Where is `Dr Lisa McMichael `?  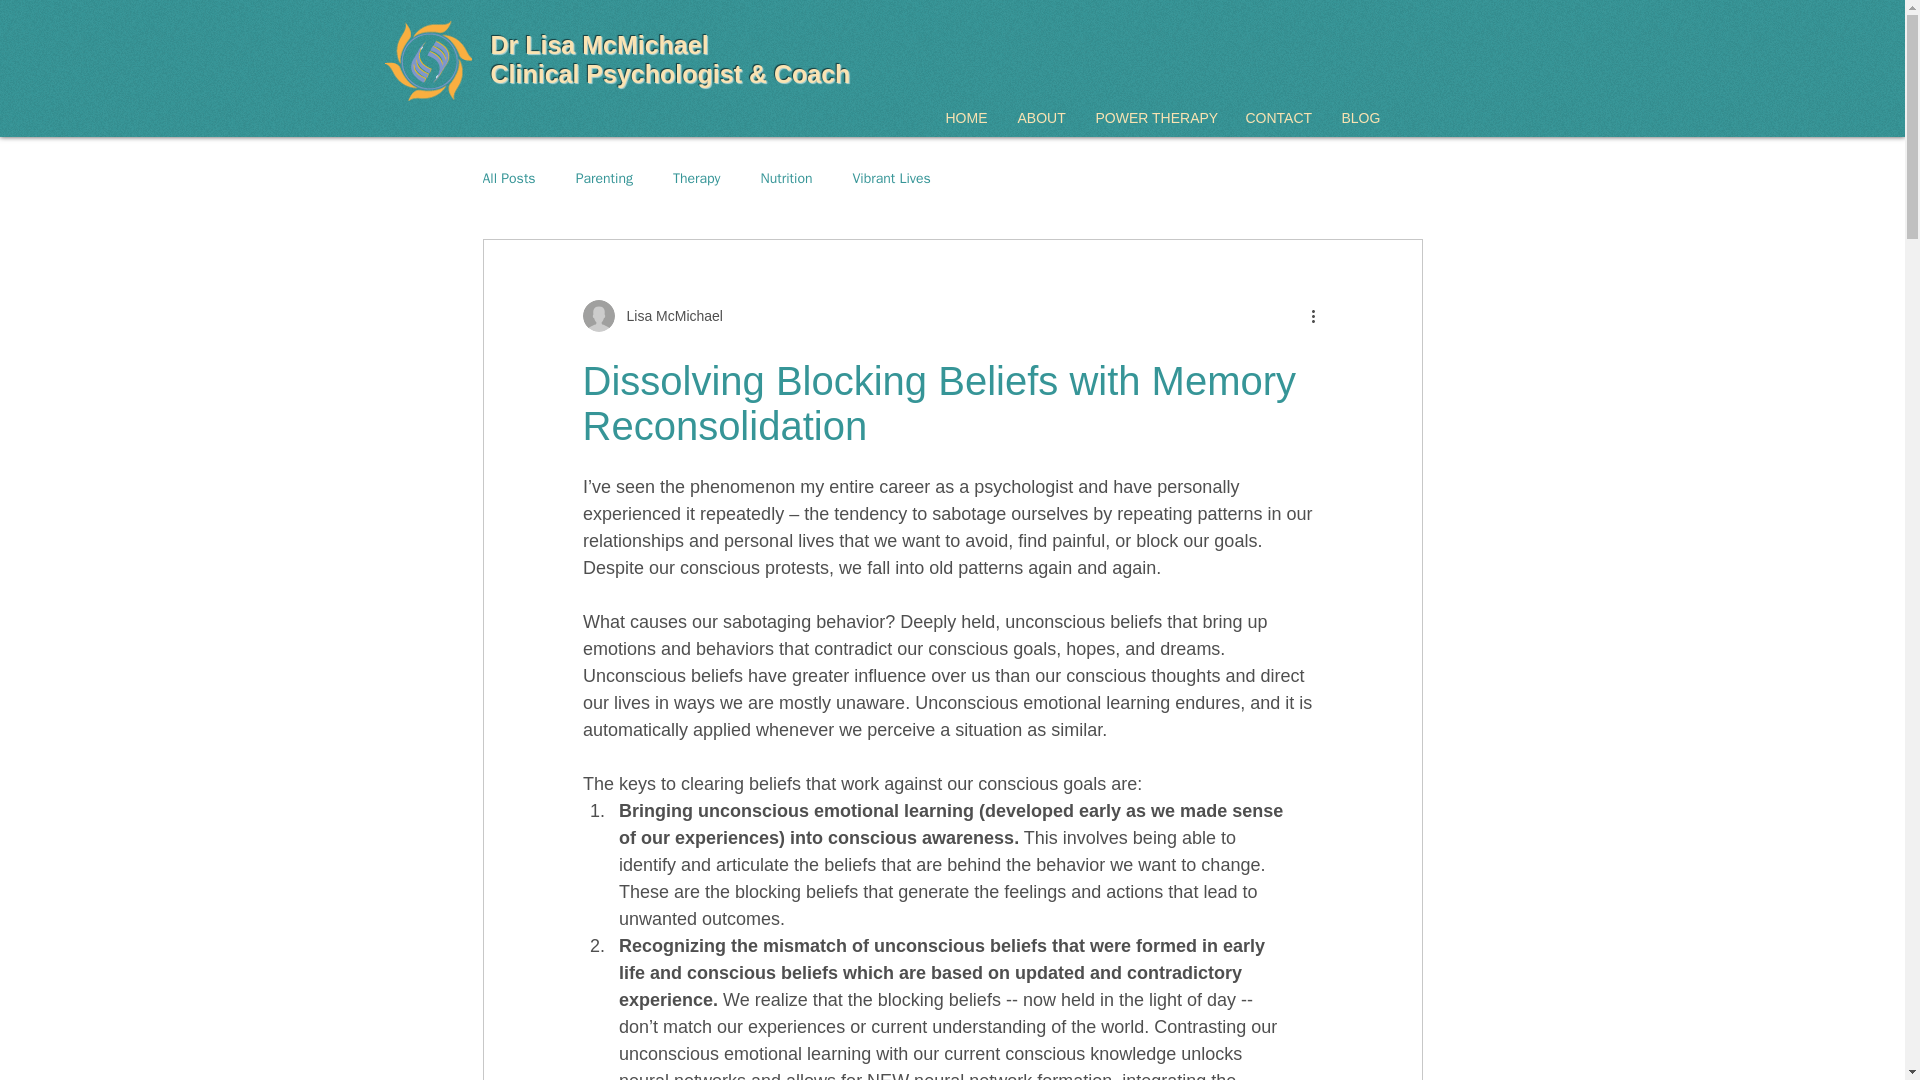 Dr Lisa McMichael  is located at coordinates (602, 45).